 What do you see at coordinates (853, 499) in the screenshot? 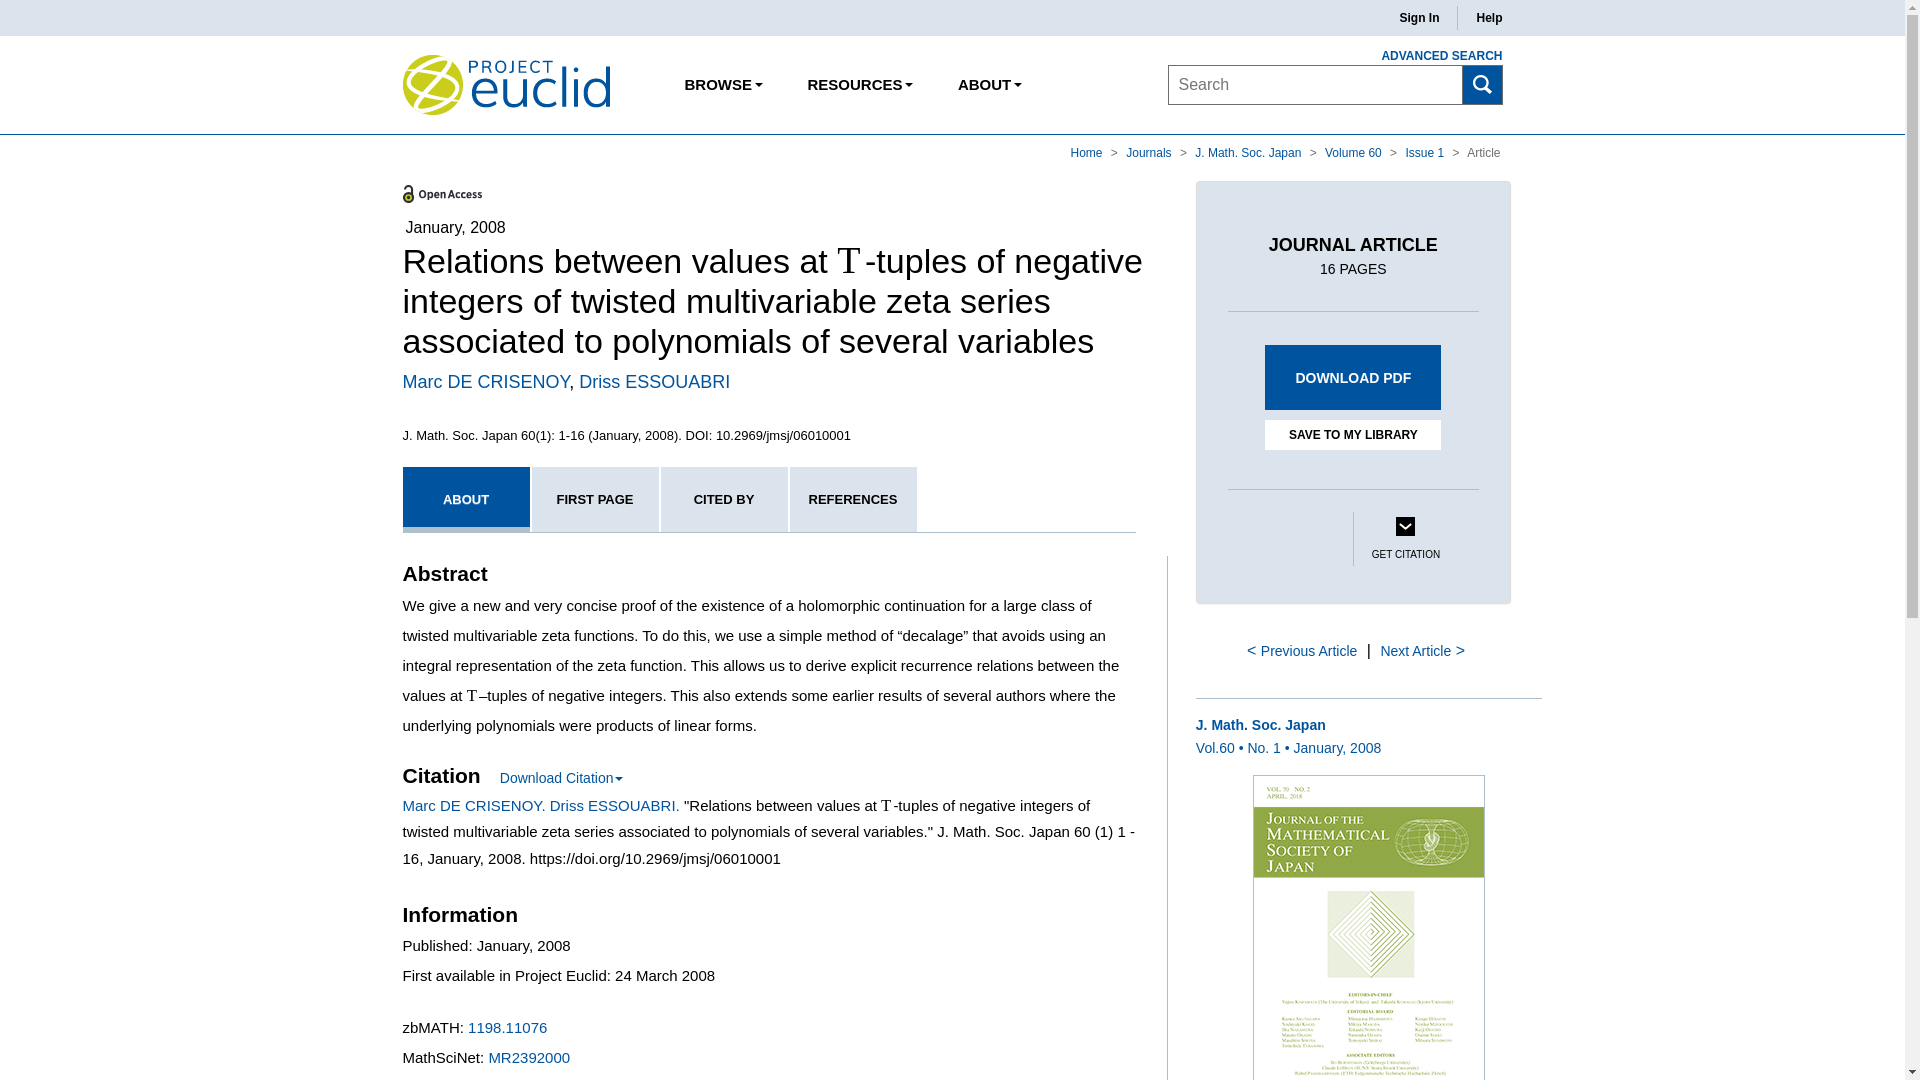
I see `REFERENCES` at bounding box center [853, 499].